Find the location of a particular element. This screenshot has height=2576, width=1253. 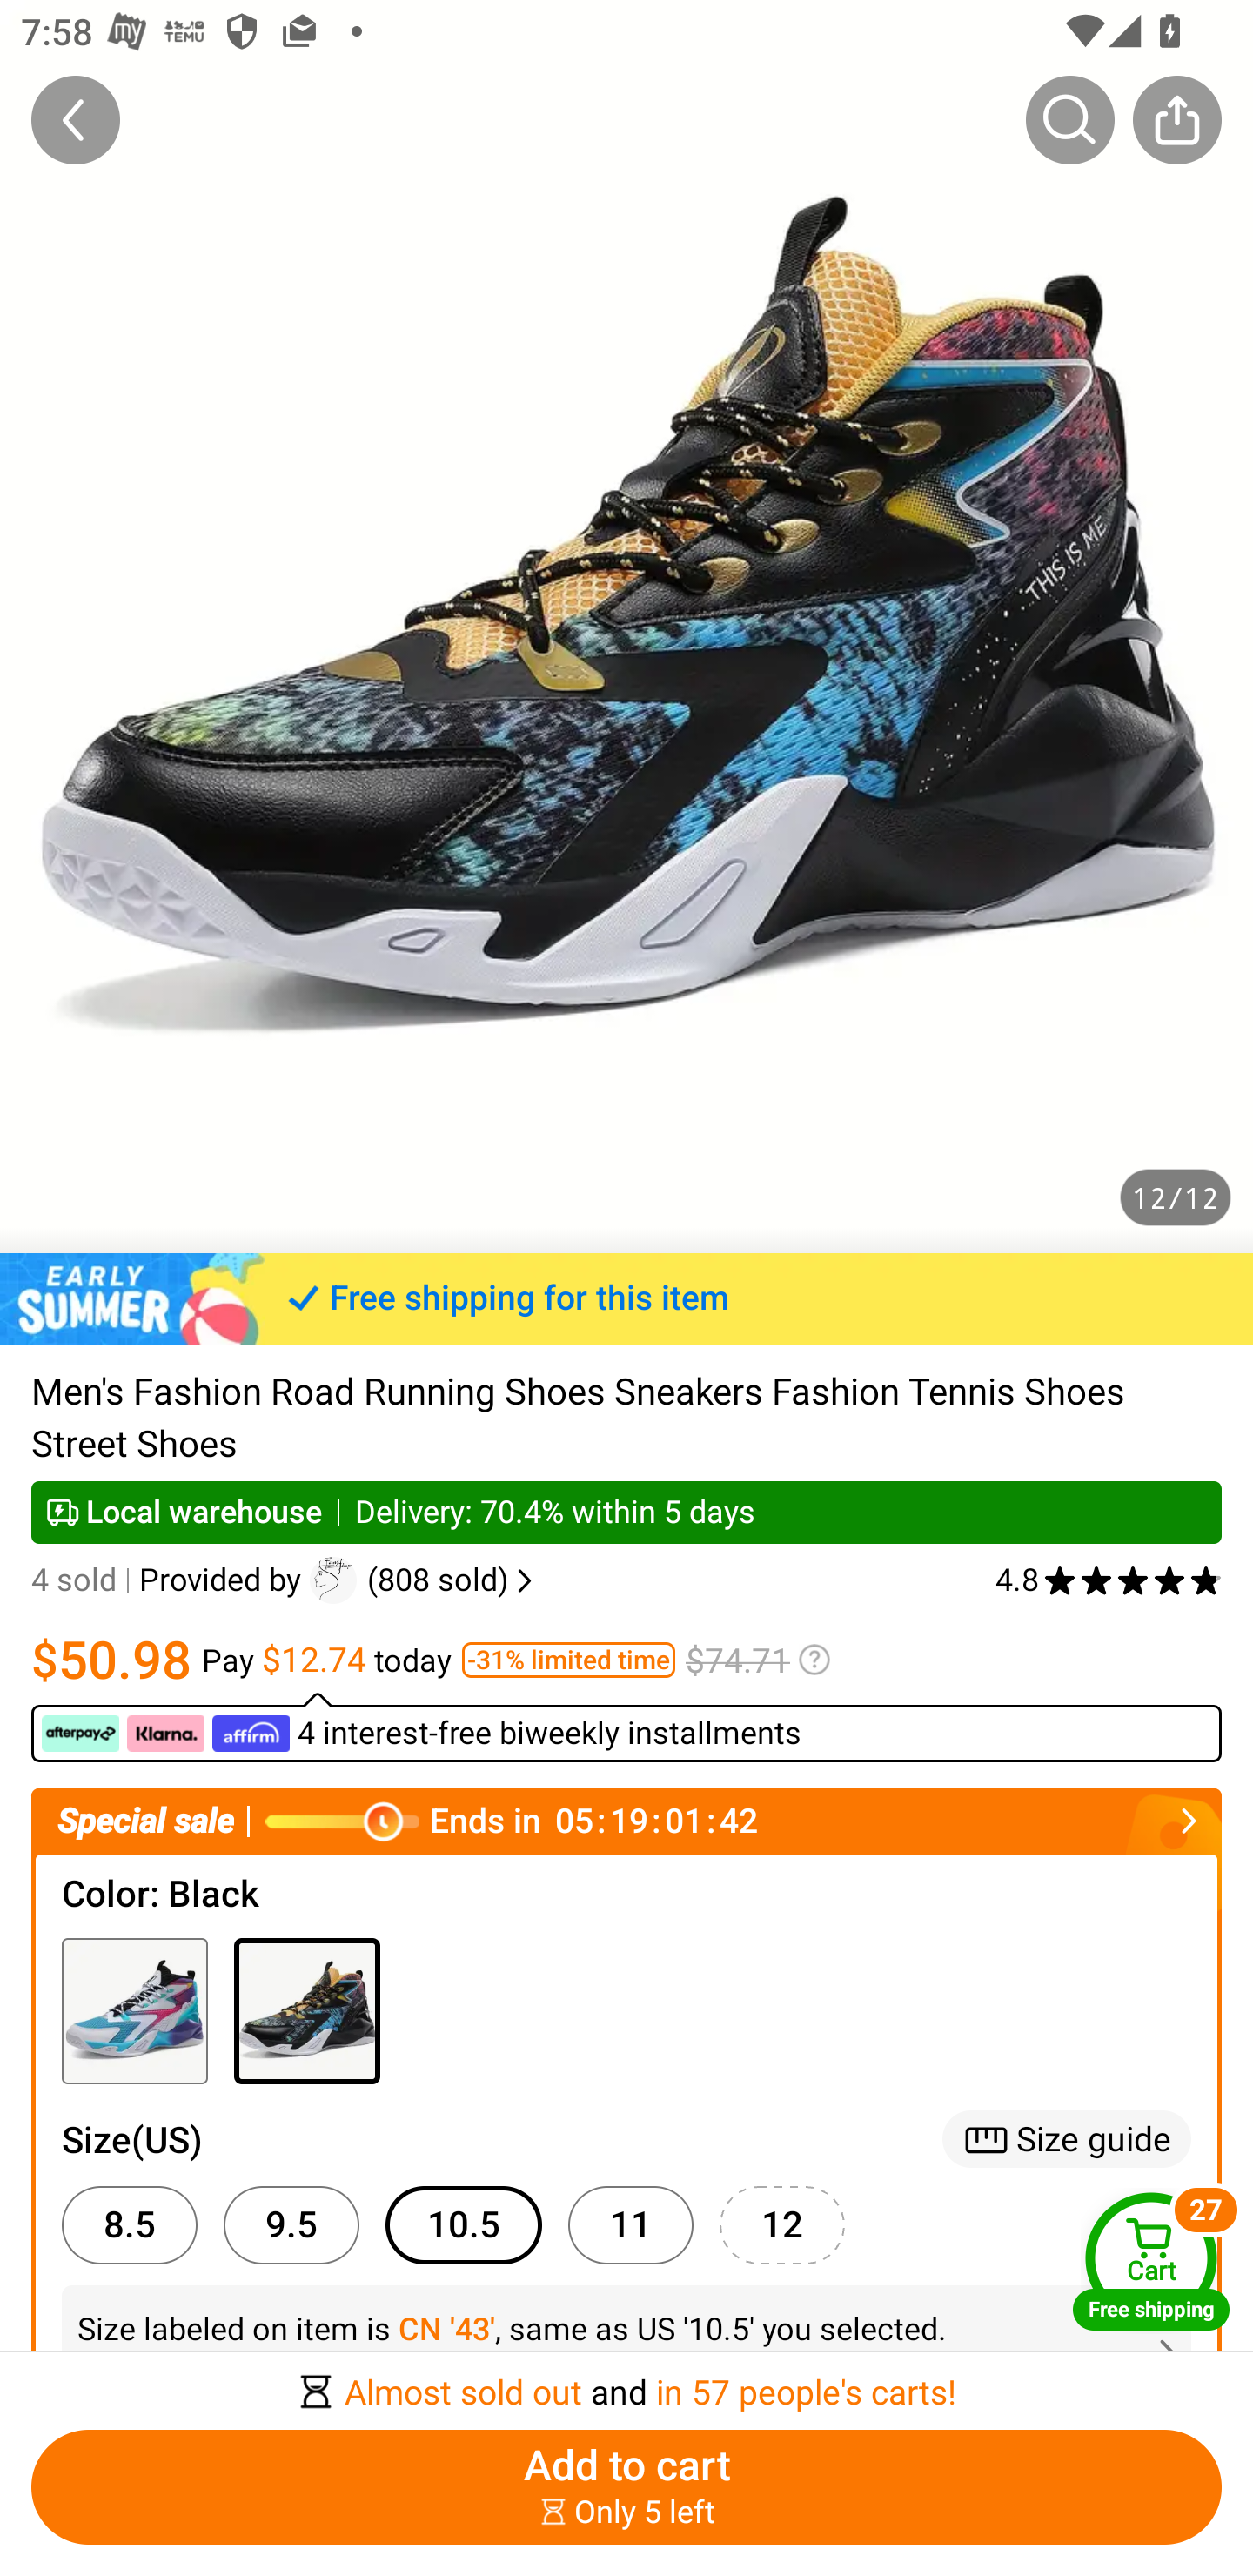

Add to cart ￼￼Only 5 left is located at coordinates (626, 2487).